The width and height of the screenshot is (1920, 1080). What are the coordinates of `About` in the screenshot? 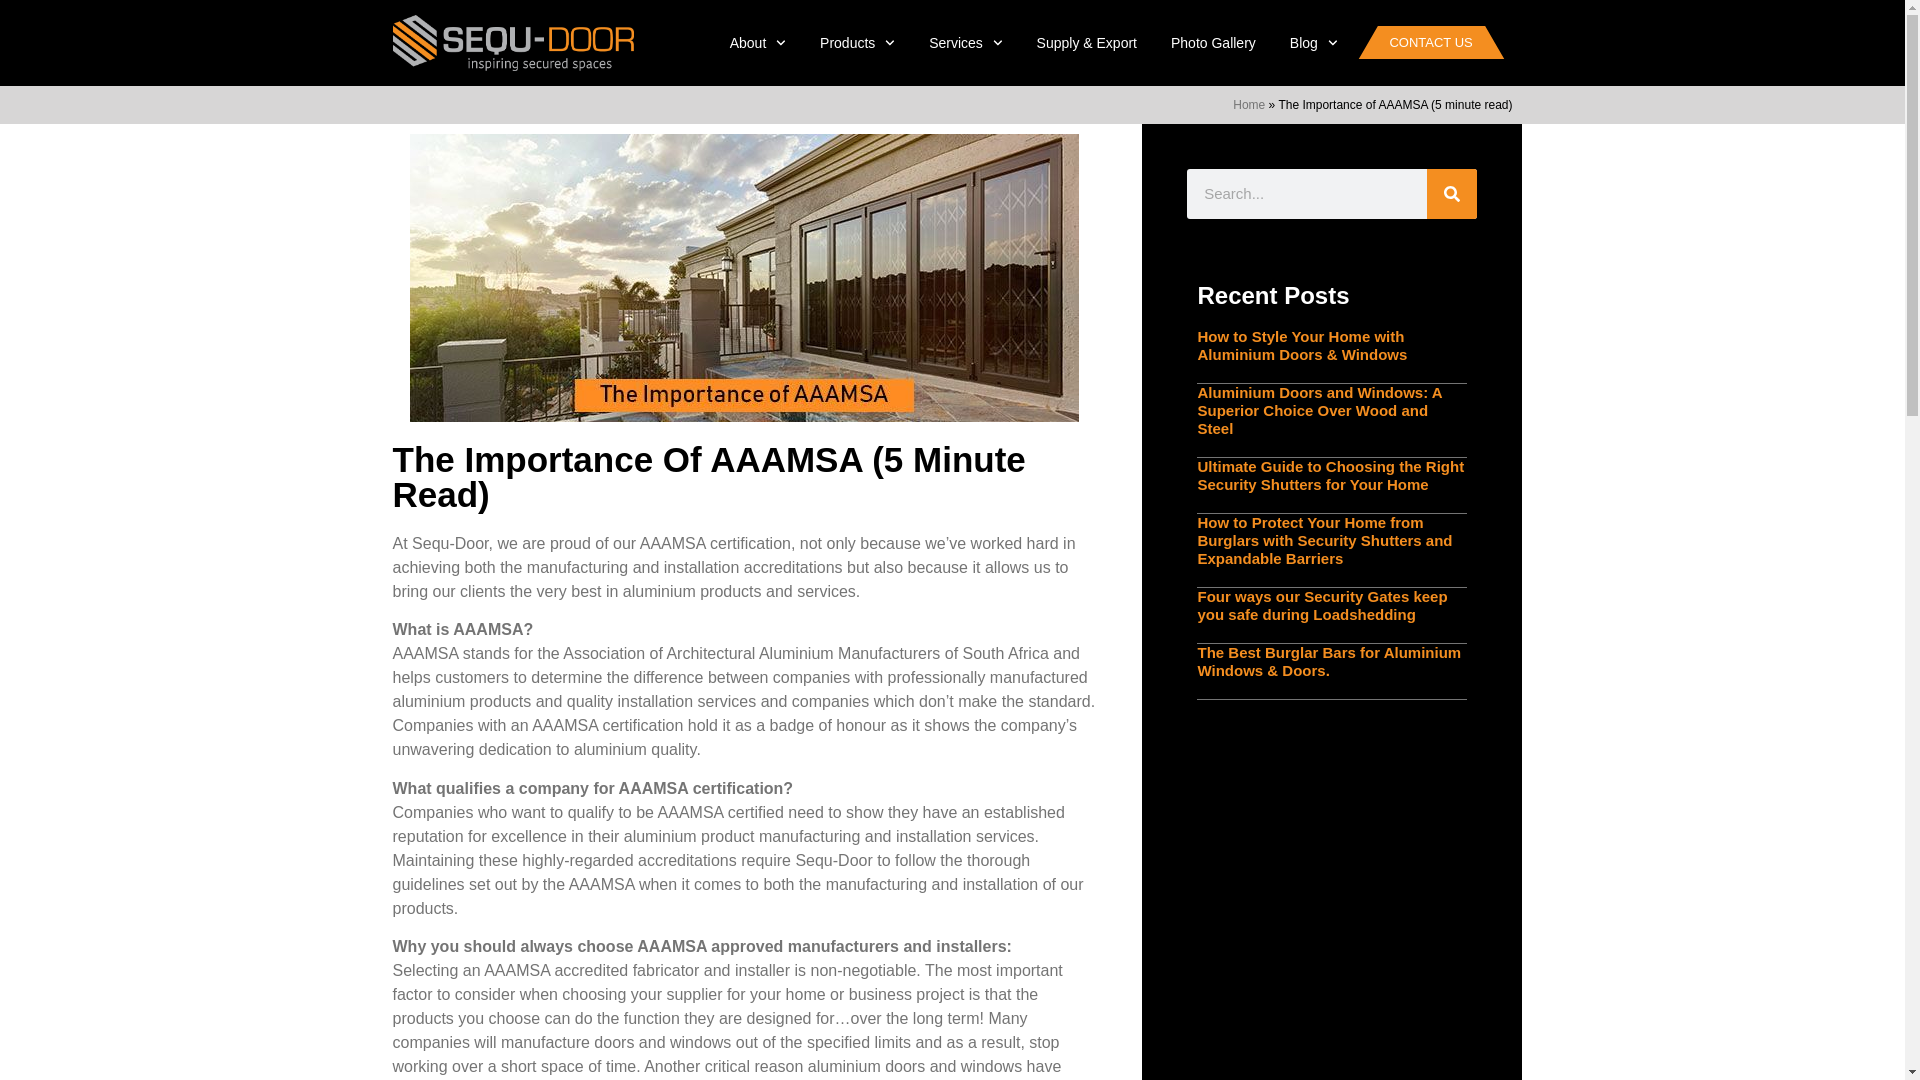 It's located at (757, 42).